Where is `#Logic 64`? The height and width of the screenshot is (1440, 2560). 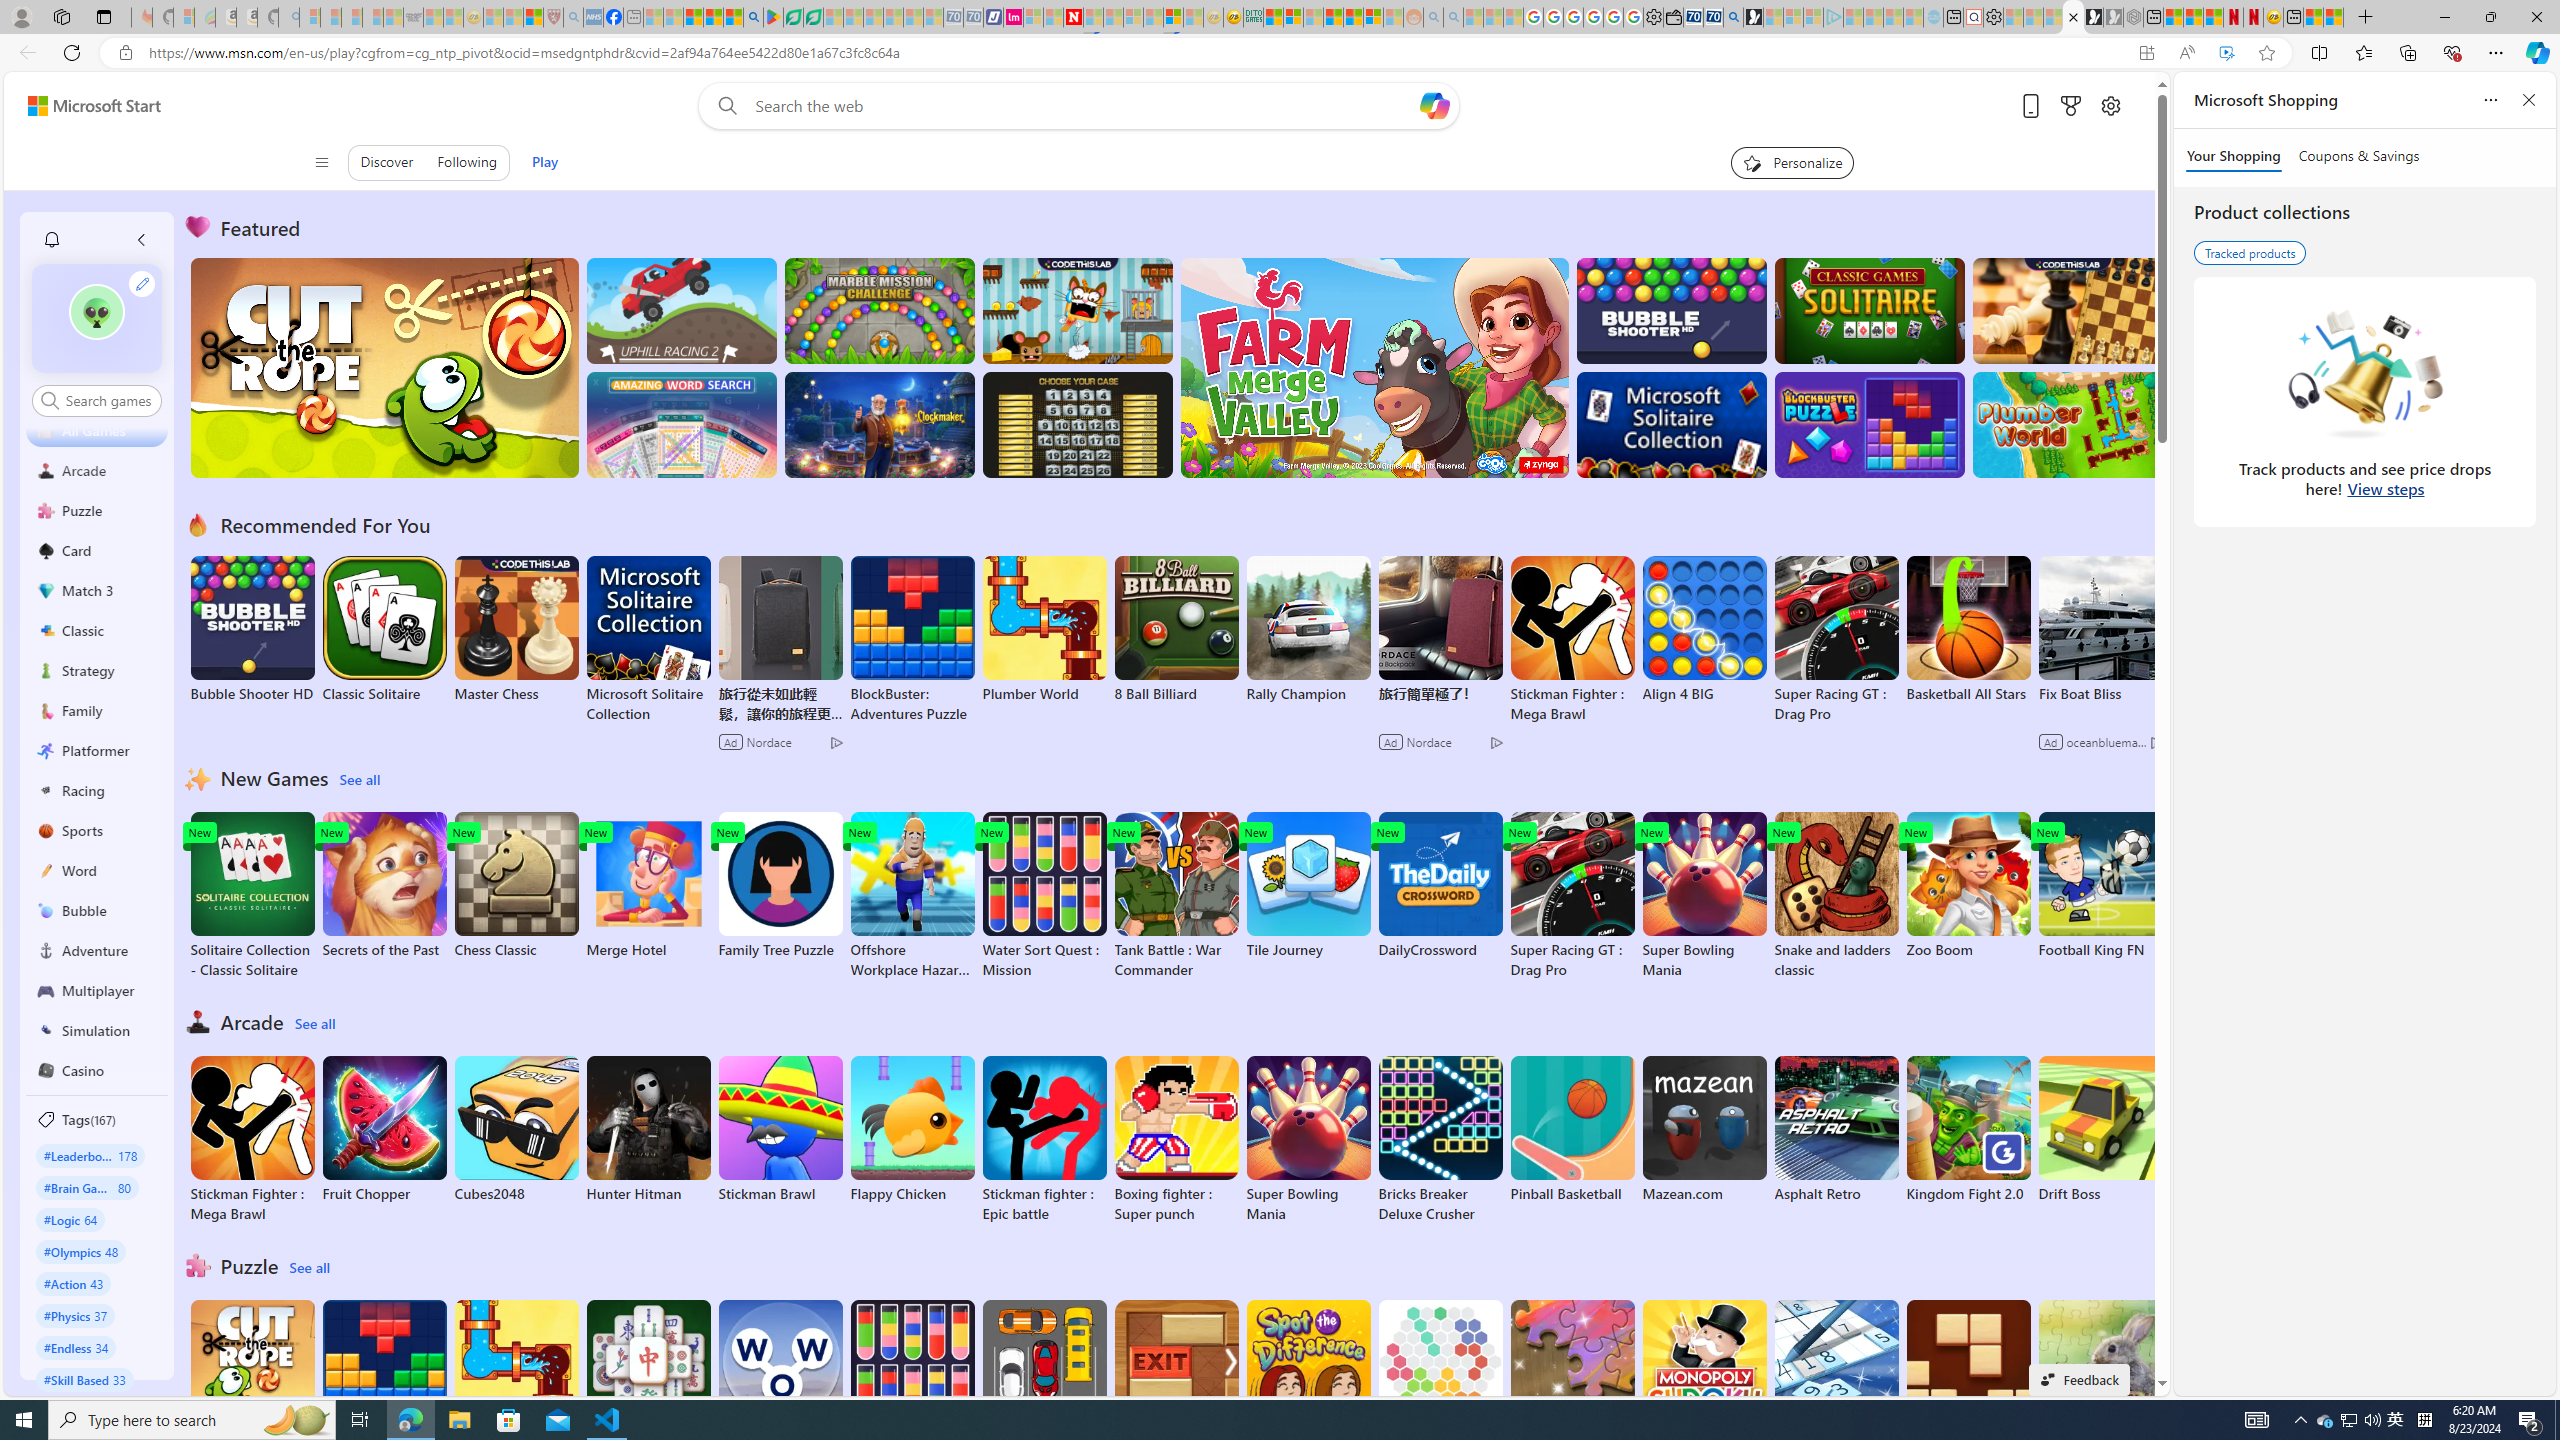
#Logic 64 is located at coordinates (70, 1219).